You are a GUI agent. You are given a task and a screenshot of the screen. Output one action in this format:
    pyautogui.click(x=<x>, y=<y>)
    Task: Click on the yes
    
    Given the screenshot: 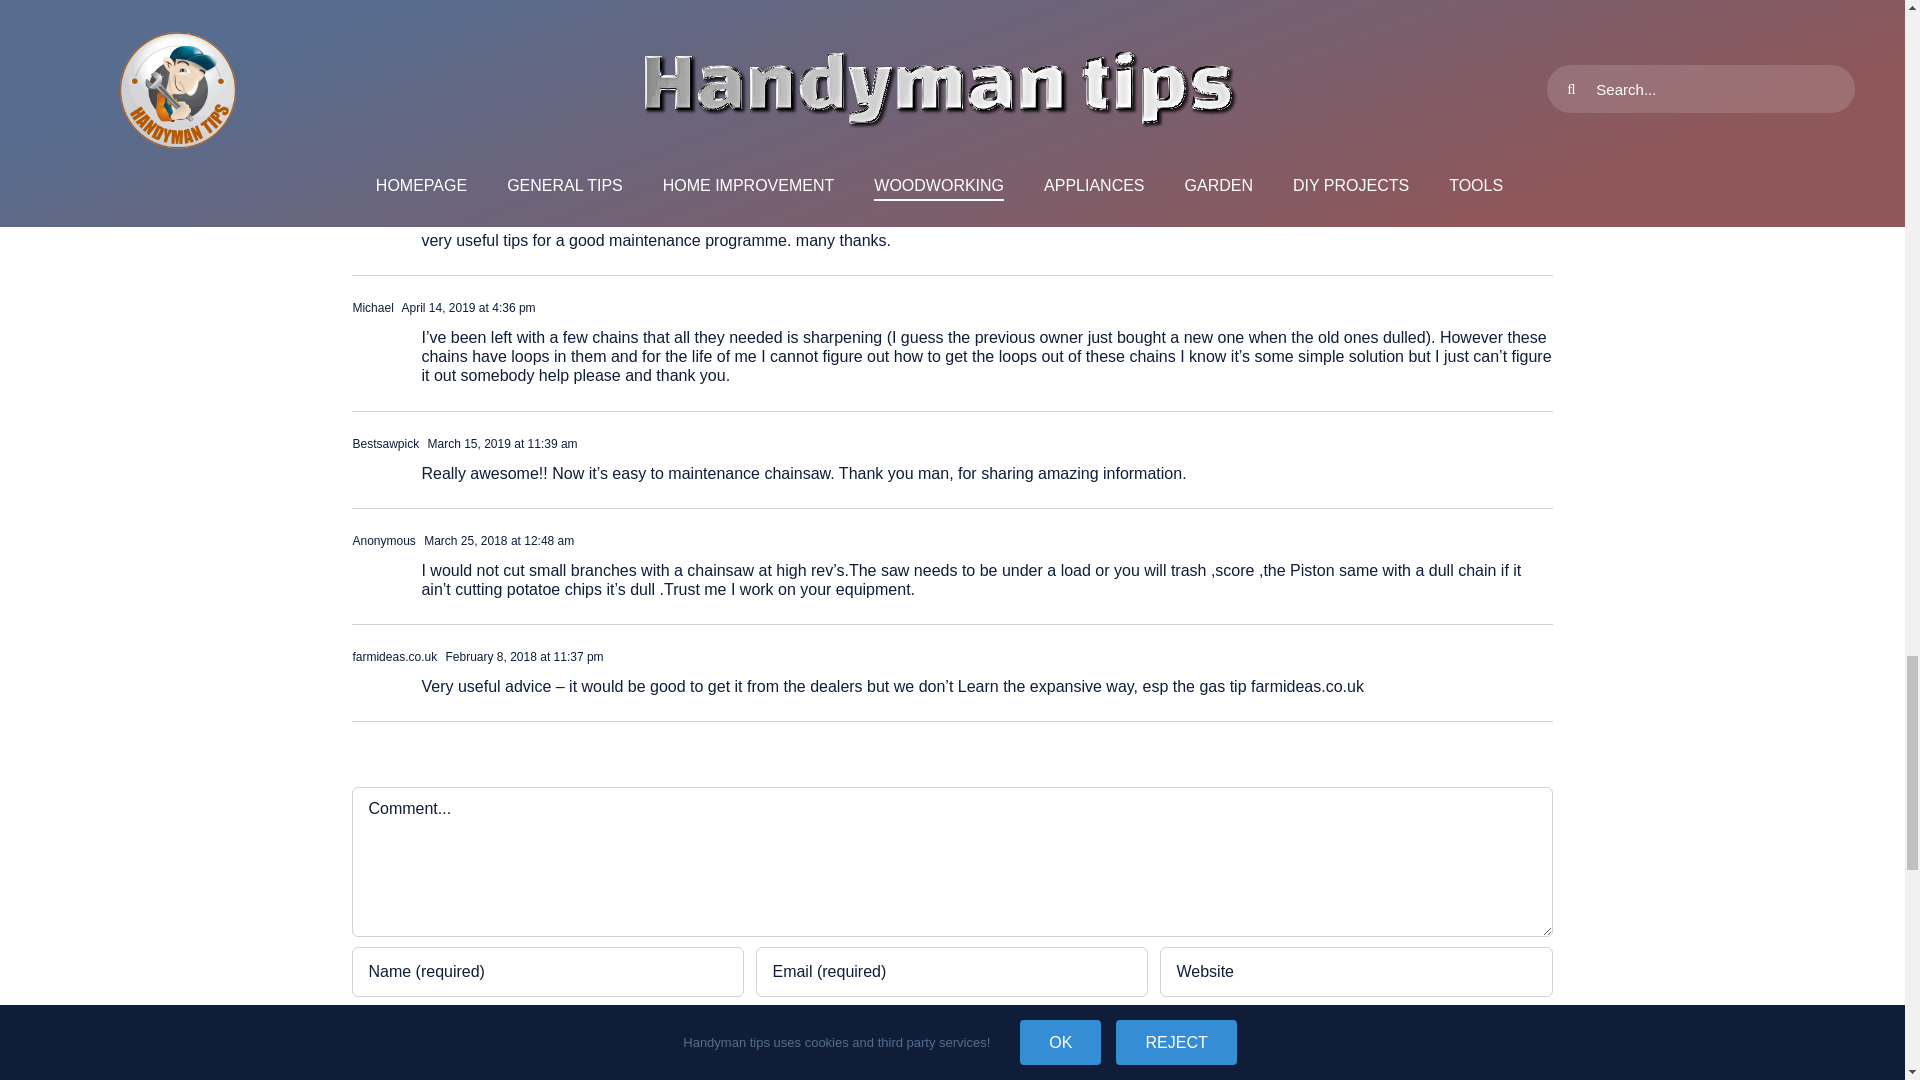 What is the action you would take?
    pyautogui.click(x=362, y=1028)
    